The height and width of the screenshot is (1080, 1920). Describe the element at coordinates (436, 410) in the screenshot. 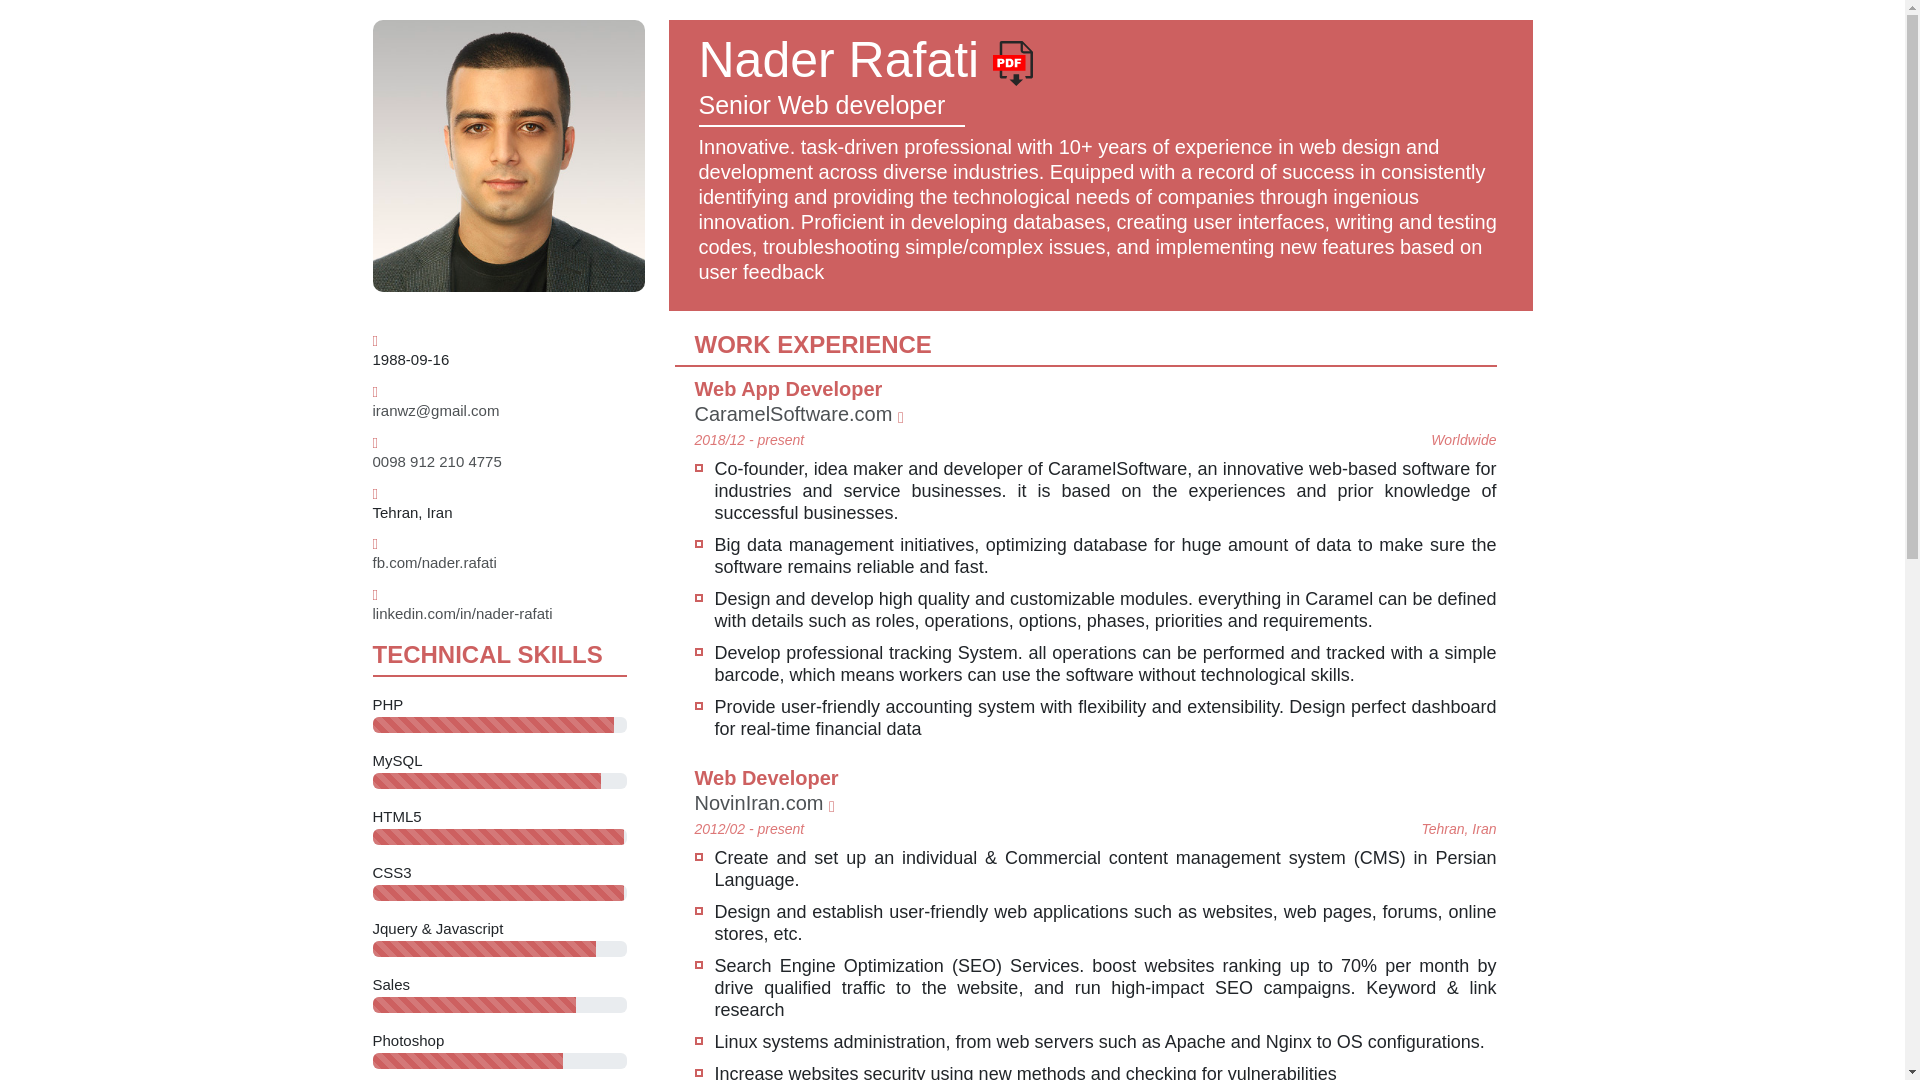

I see `Email` at that location.